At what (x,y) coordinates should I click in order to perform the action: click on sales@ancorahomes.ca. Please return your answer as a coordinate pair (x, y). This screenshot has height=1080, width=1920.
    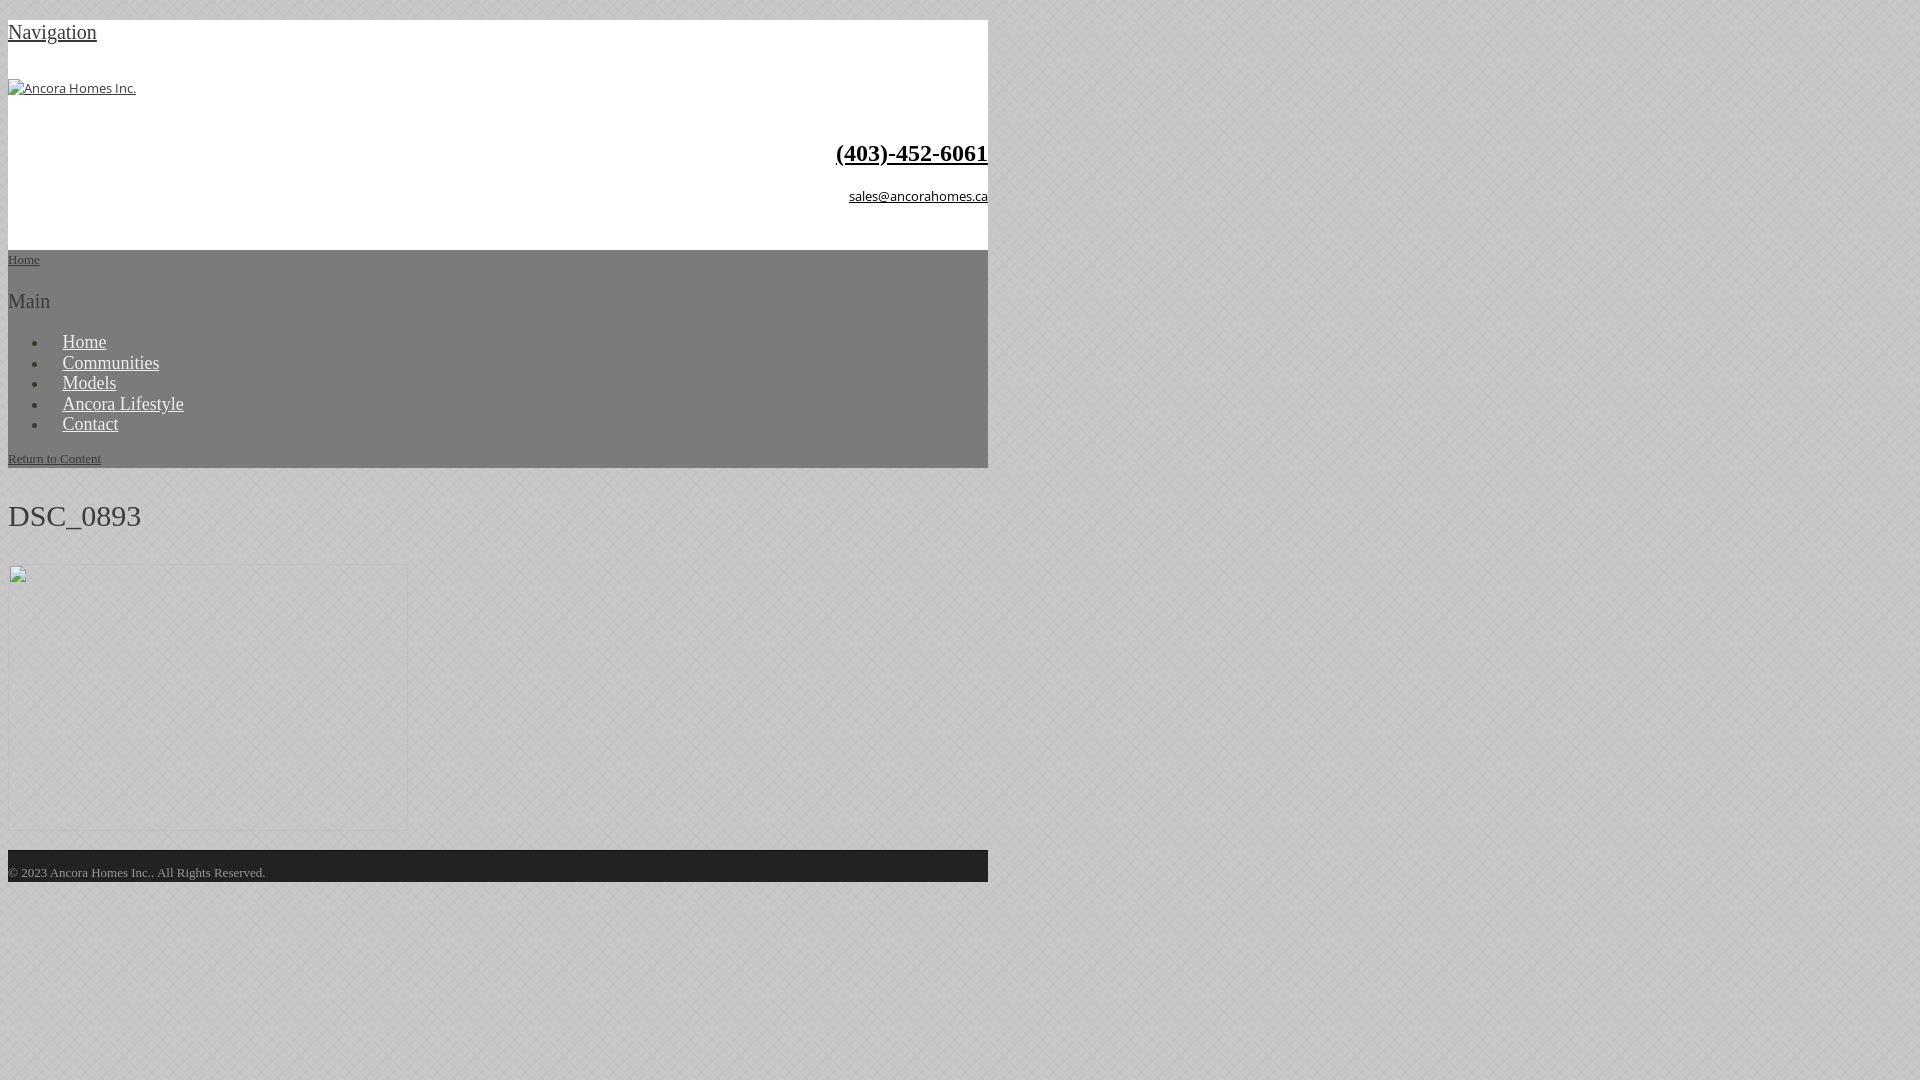
    Looking at the image, I should click on (918, 196).